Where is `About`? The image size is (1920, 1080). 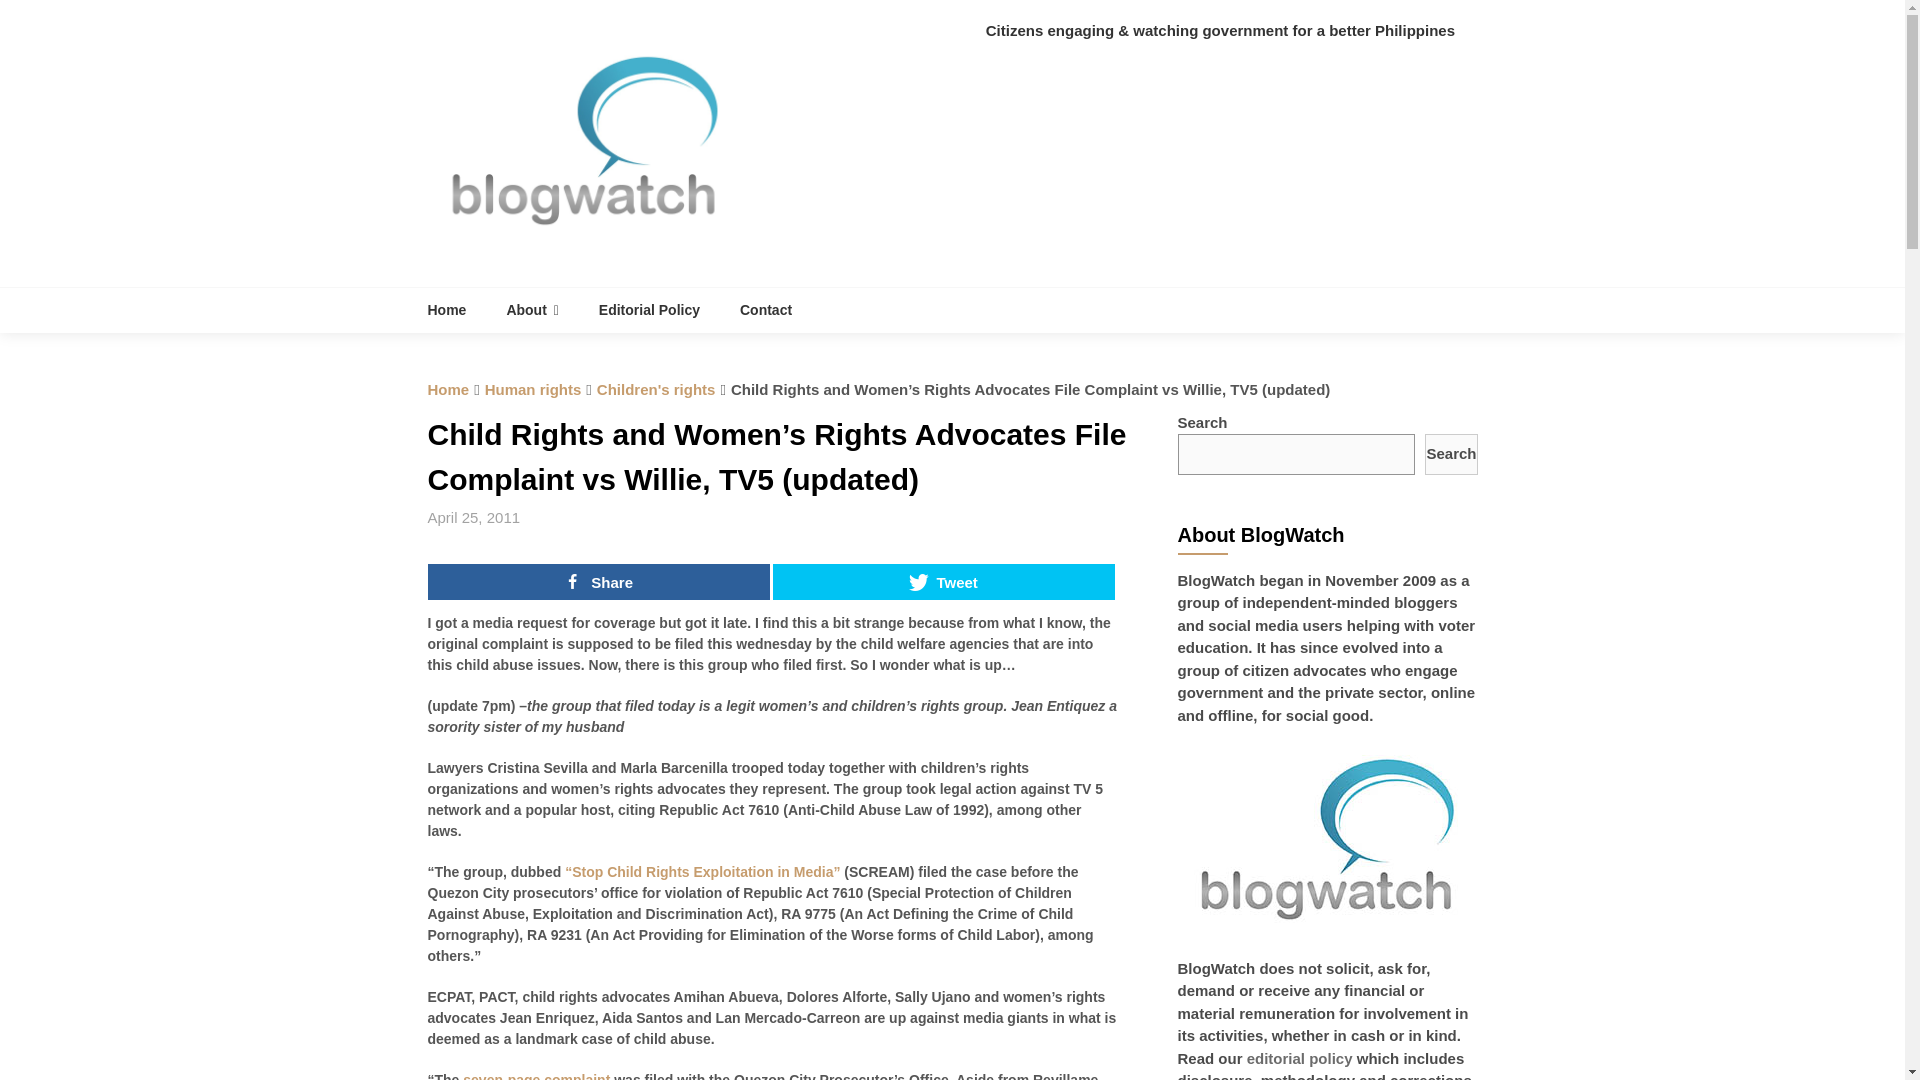
About is located at coordinates (531, 310).